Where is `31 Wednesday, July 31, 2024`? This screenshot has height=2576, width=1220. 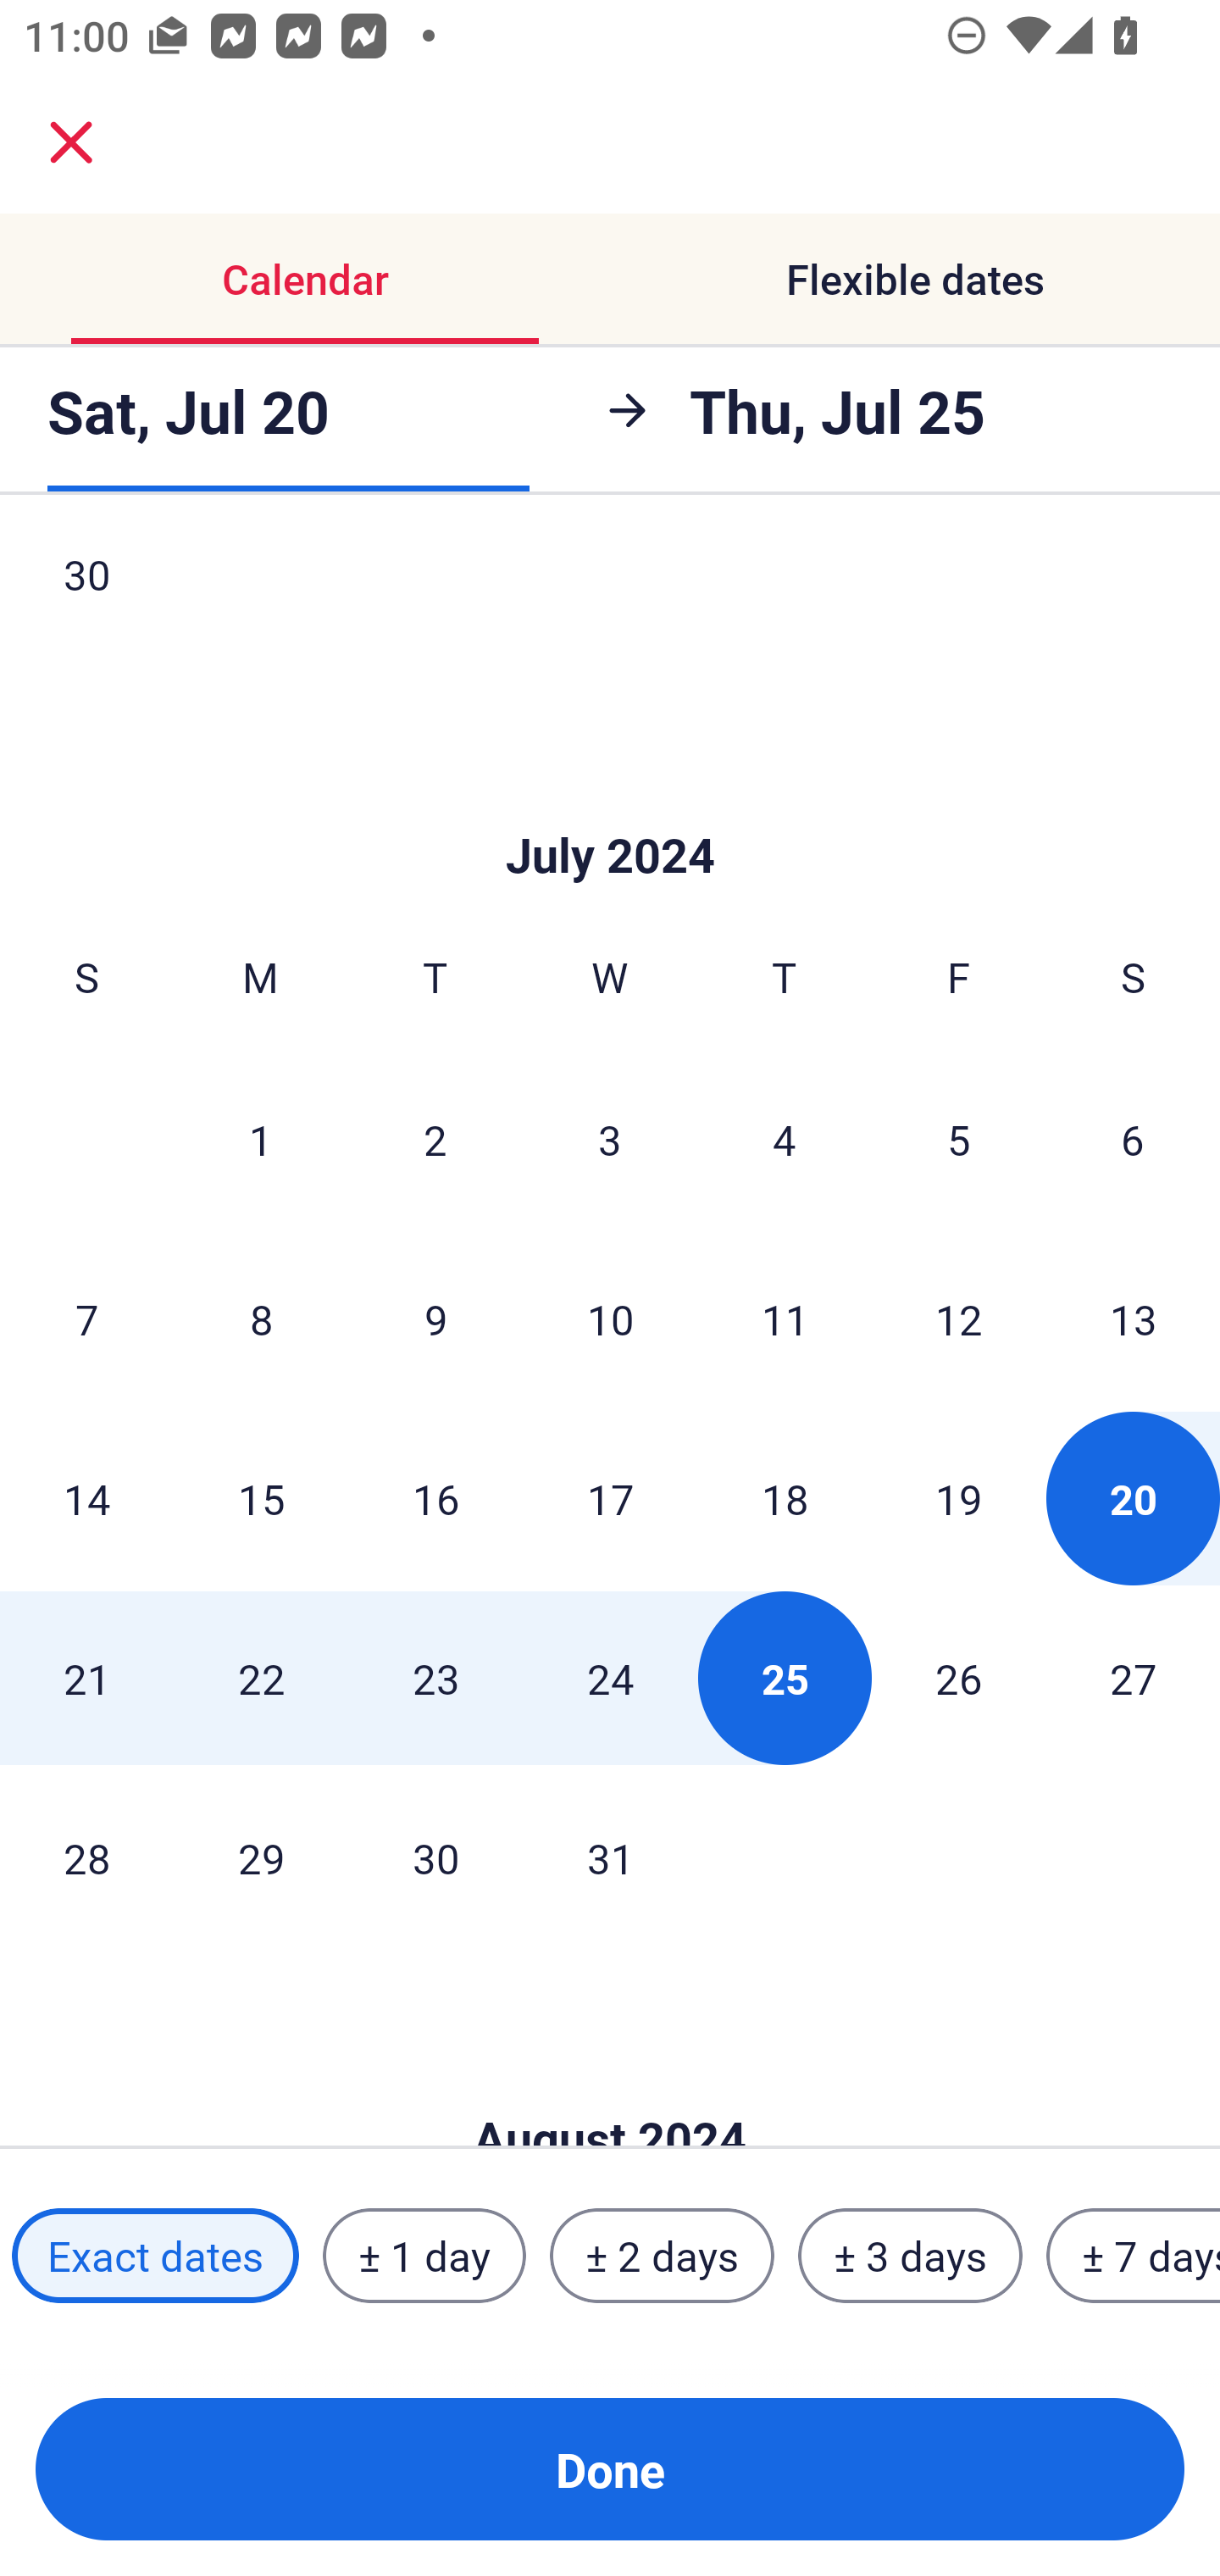
31 Wednesday, July 31, 2024 is located at coordinates (610, 1858).